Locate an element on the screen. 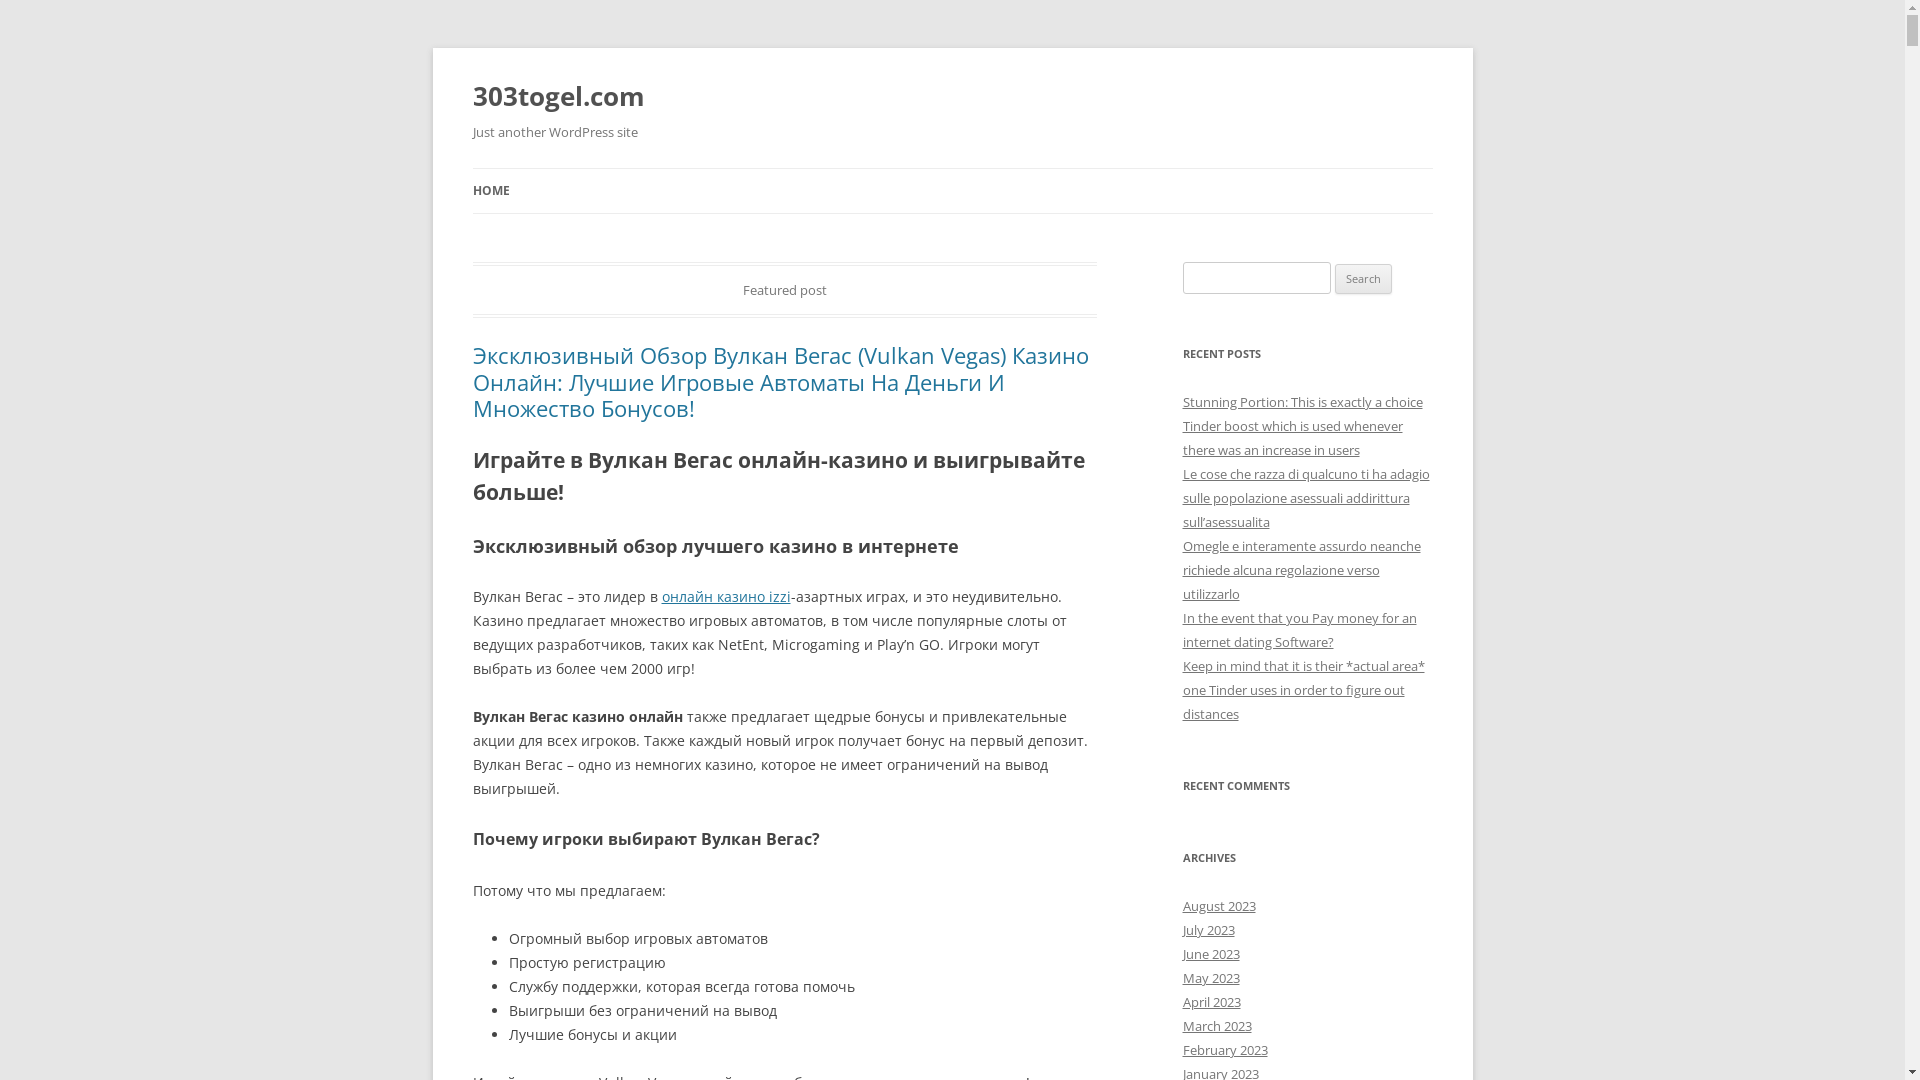 This screenshot has width=1920, height=1080. March 2023 is located at coordinates (1216, 1026).